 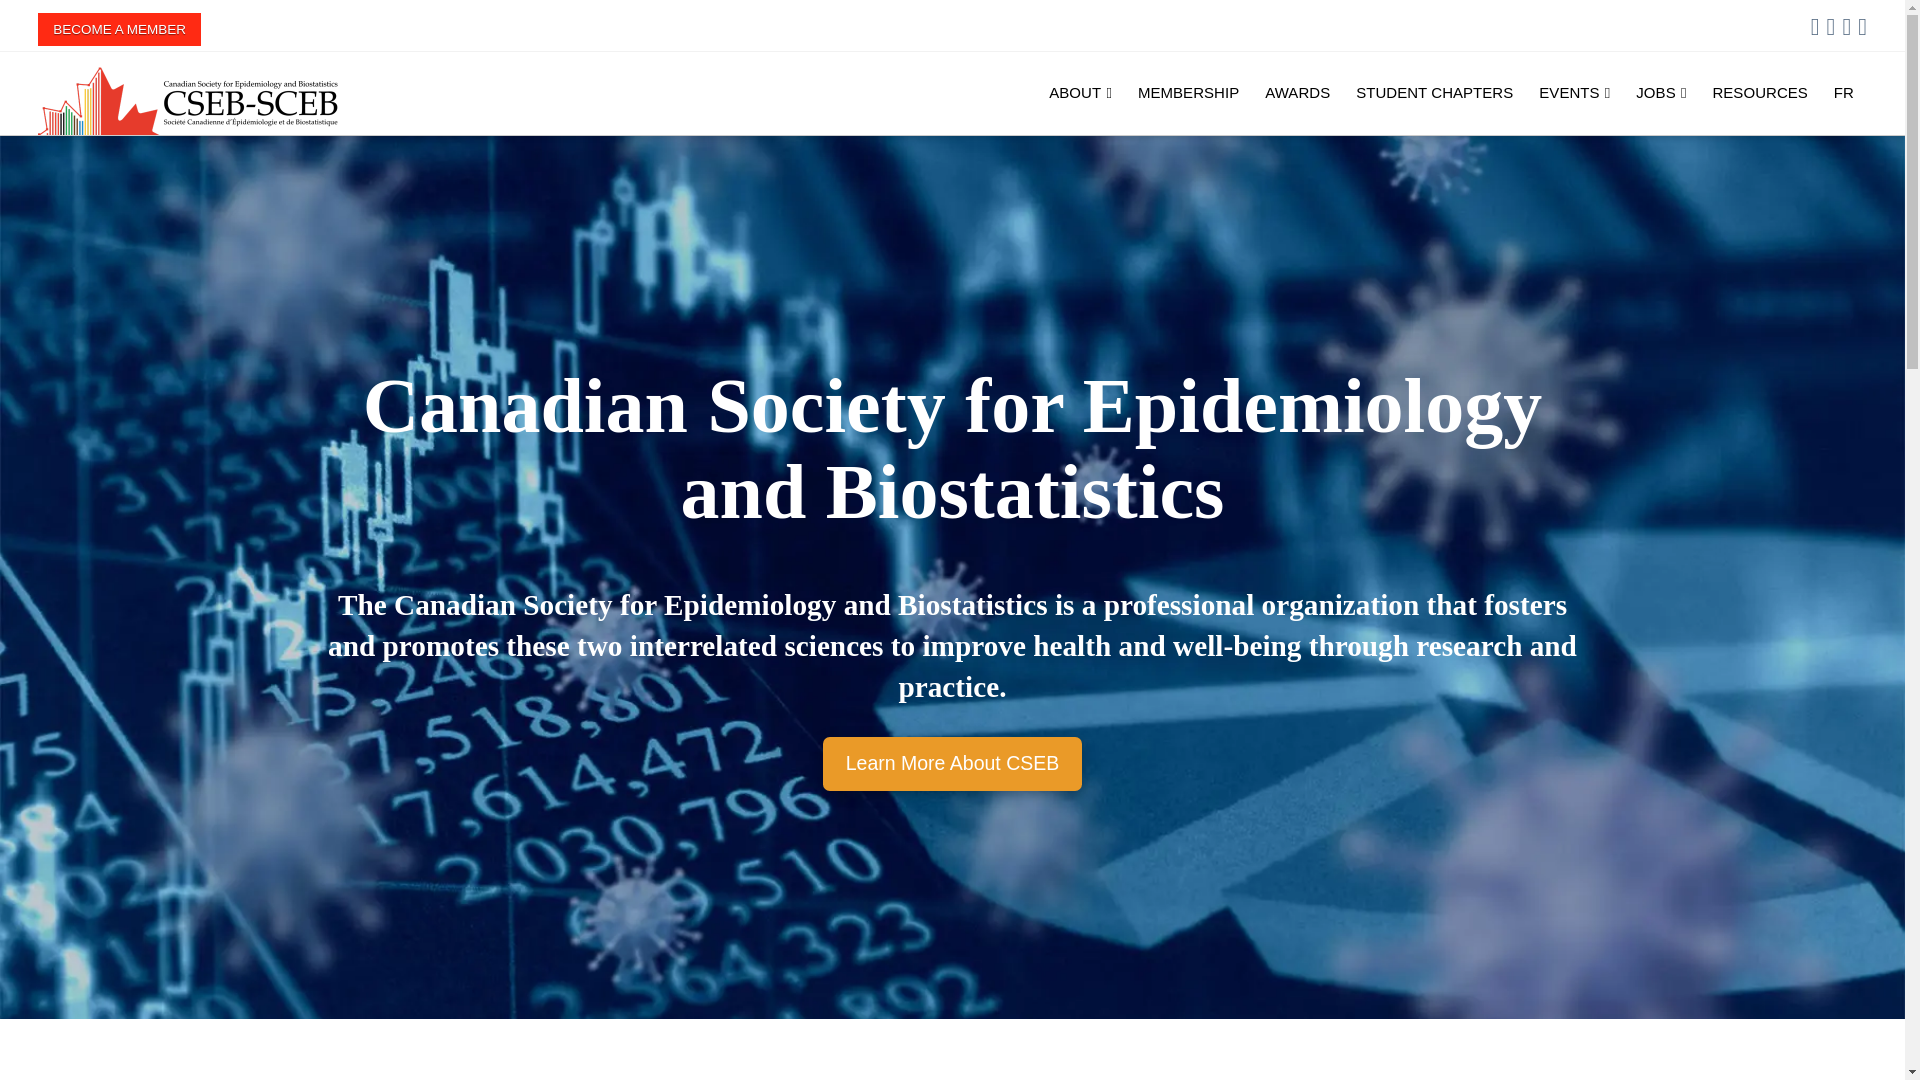 I want to click on BECOME A MEMBER, so click(x=120, y=29).